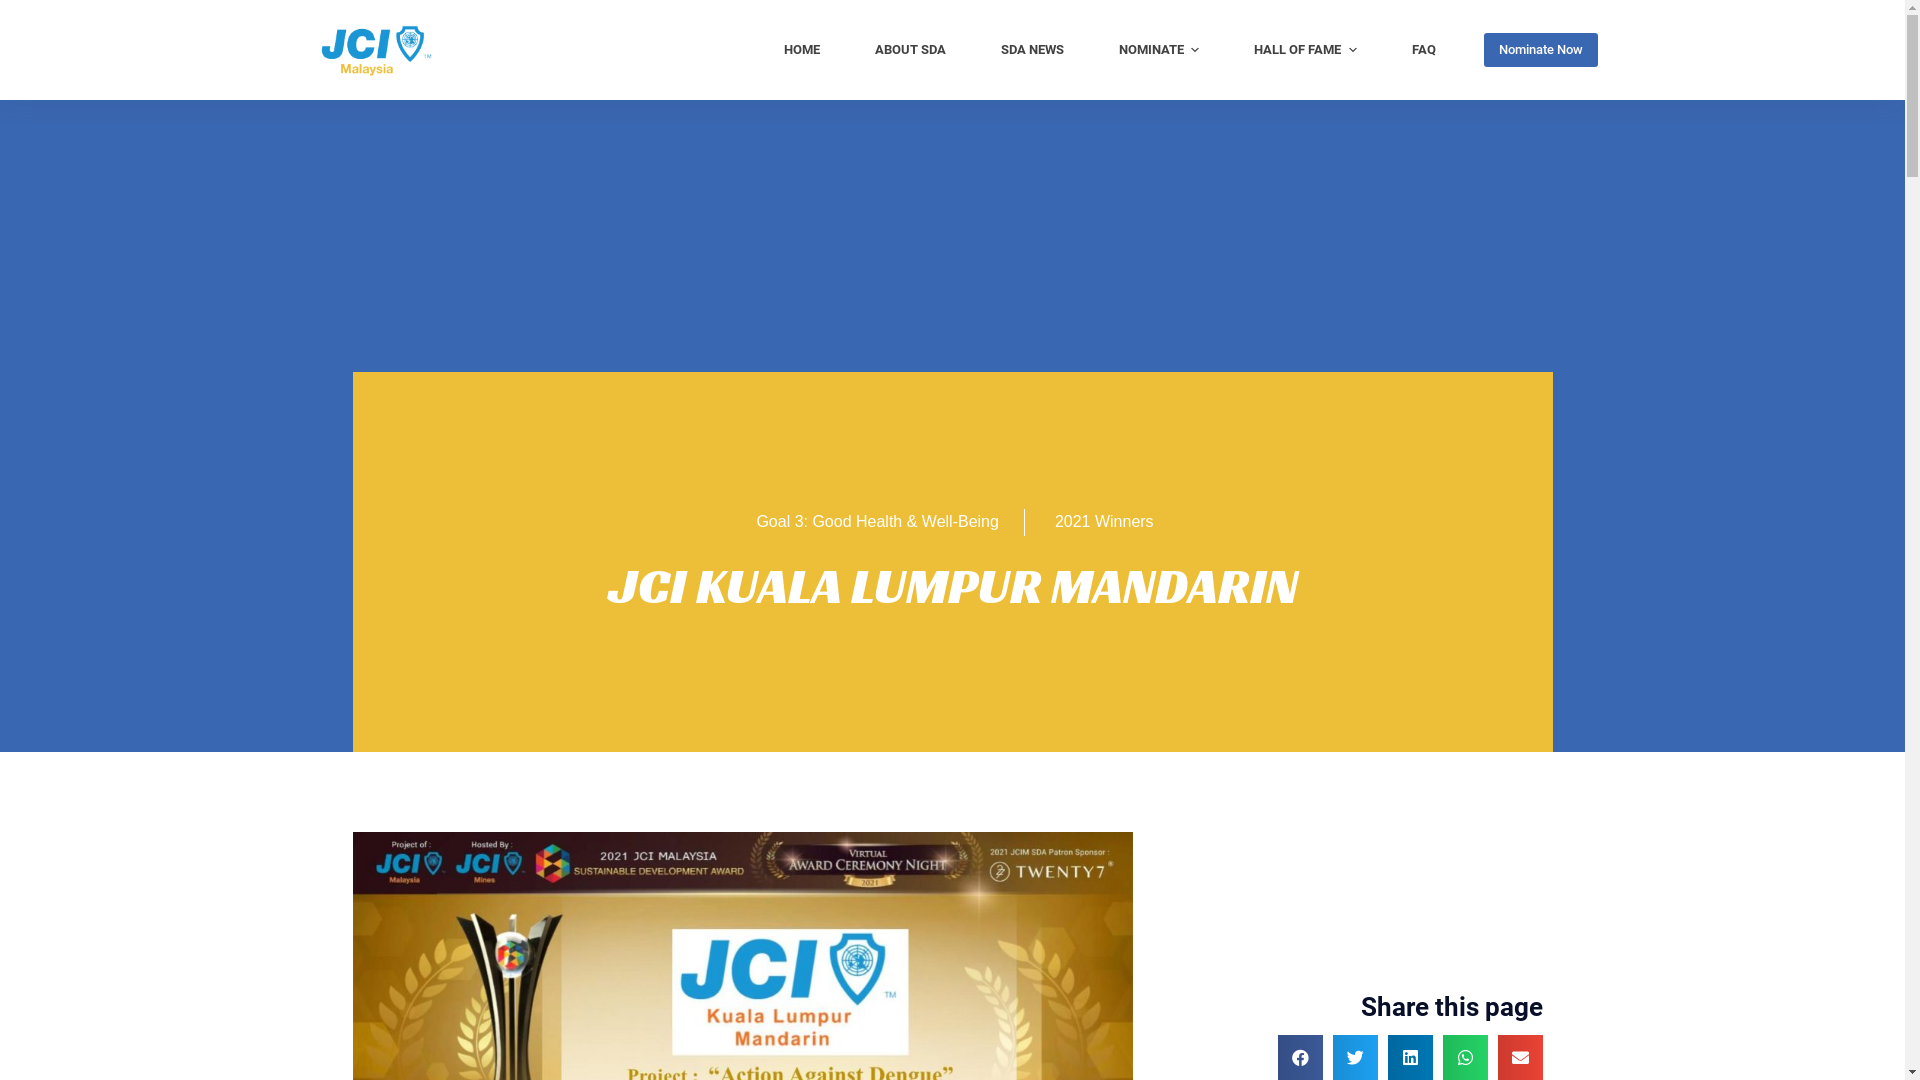 The height and width of the screenshot is (1080, 1920). I want to click on SDA NEWS, so click(1032, 50).